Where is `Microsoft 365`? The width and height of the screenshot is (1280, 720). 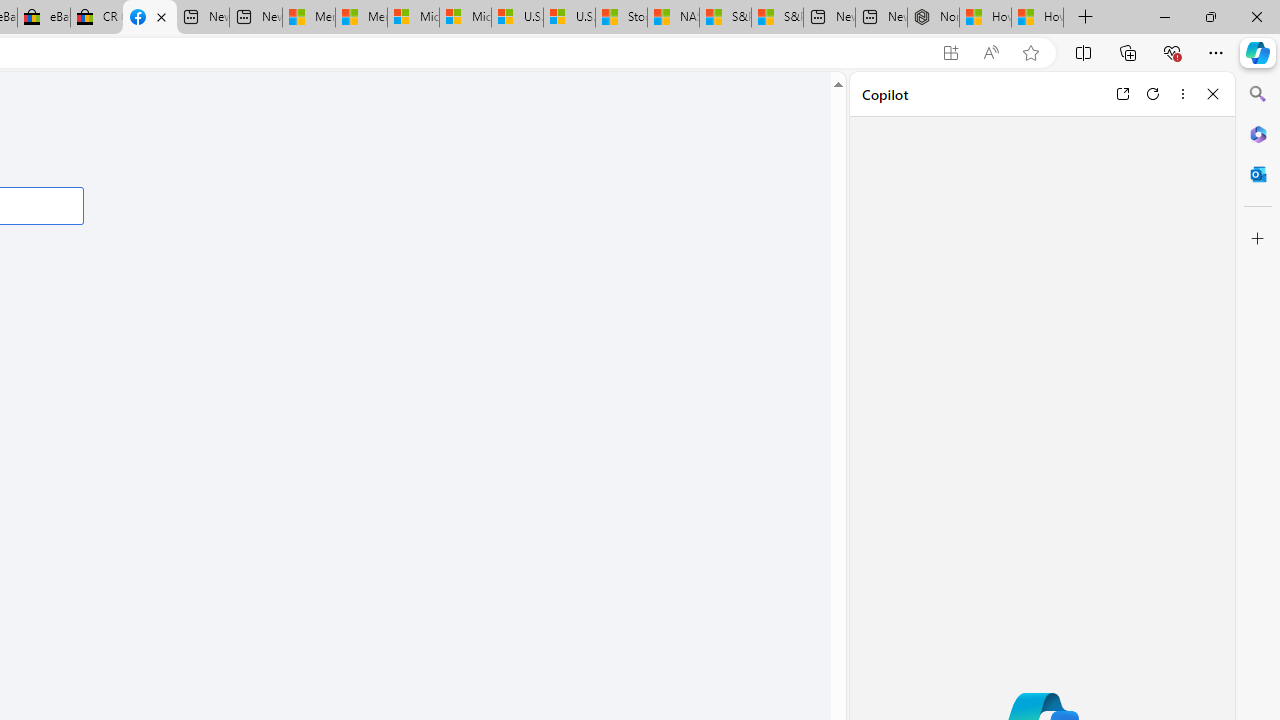 Microsoft 365 is located at coordinates (1258, 133).